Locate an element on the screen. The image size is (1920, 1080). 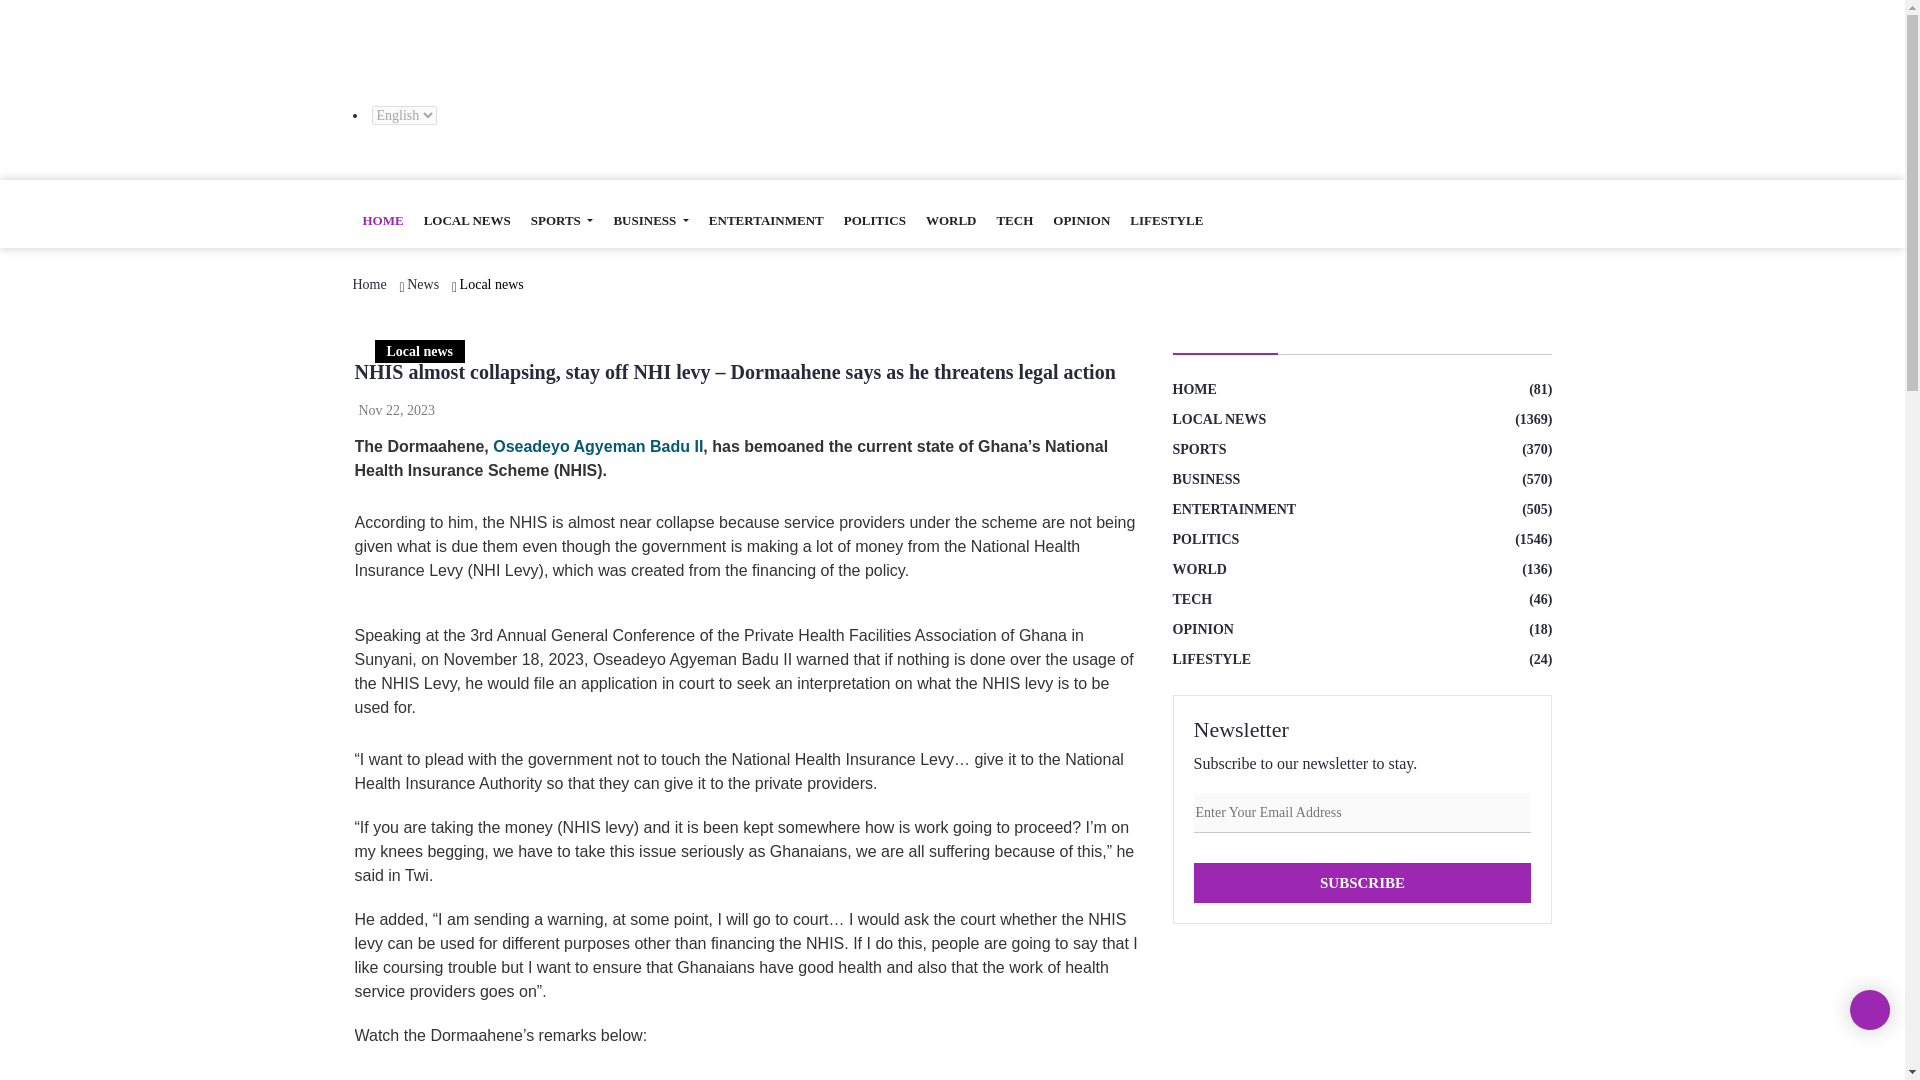
Twitter Tweet is located at coordinates (628, 1074).